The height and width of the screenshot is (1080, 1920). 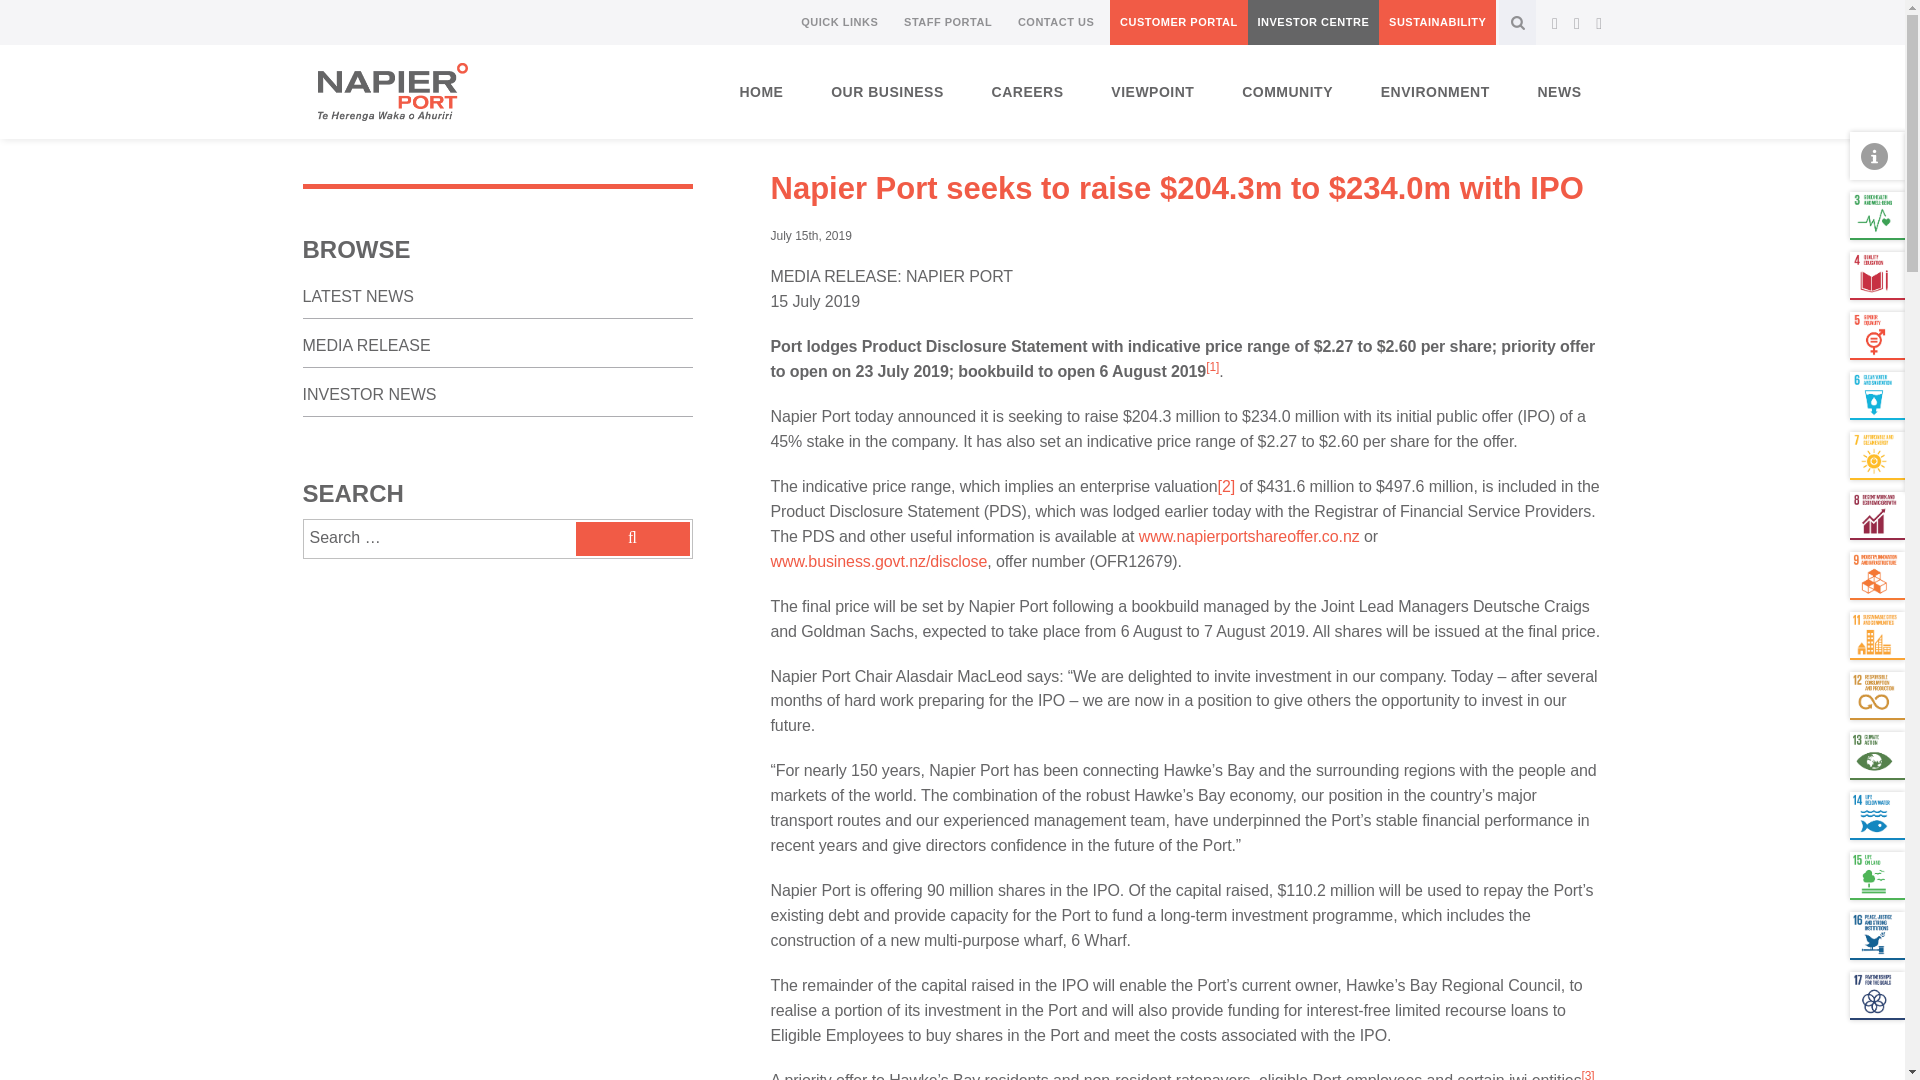 I want to click on CONTACT US, so click(x=1056, y=22).